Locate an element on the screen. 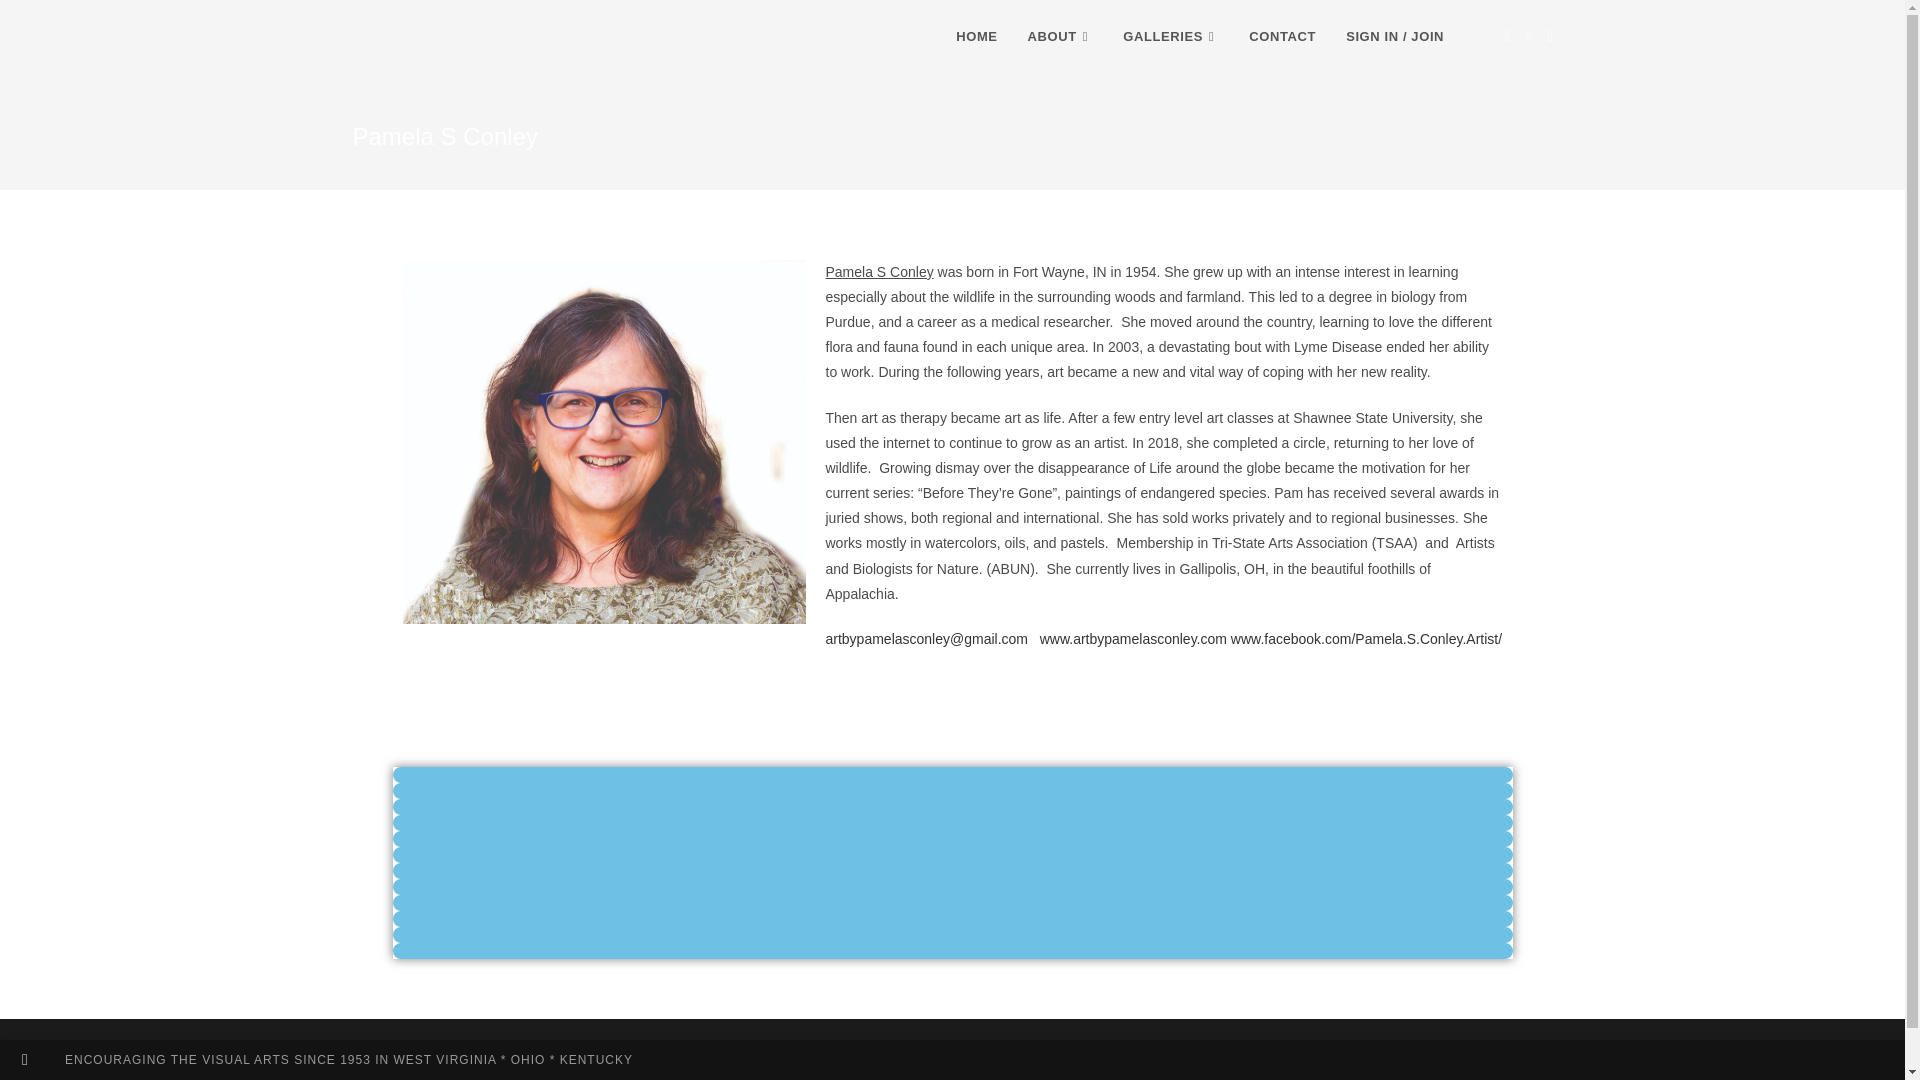 The height and width of the screenshot is (1080, 1920). HOME is located at coordinates (976, 37).